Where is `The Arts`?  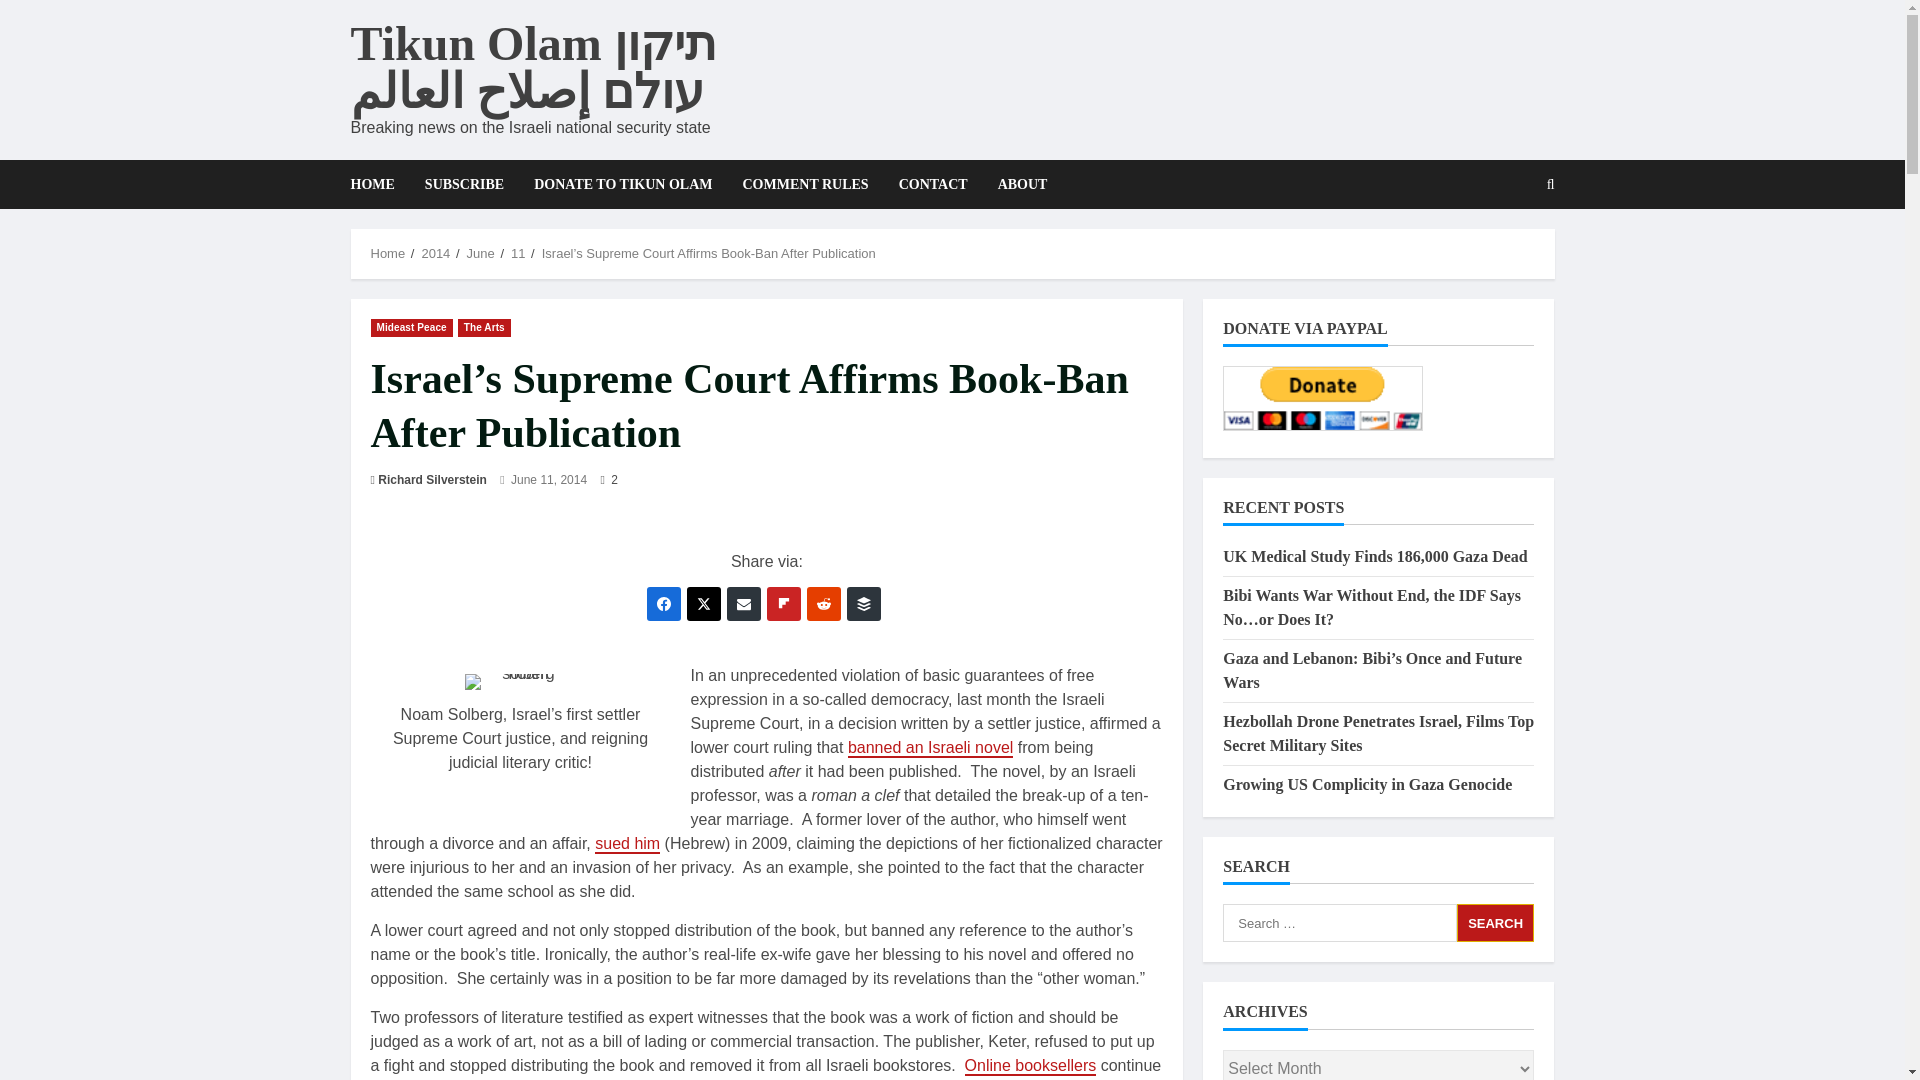 The Arts is located at coordinates (484, 326).